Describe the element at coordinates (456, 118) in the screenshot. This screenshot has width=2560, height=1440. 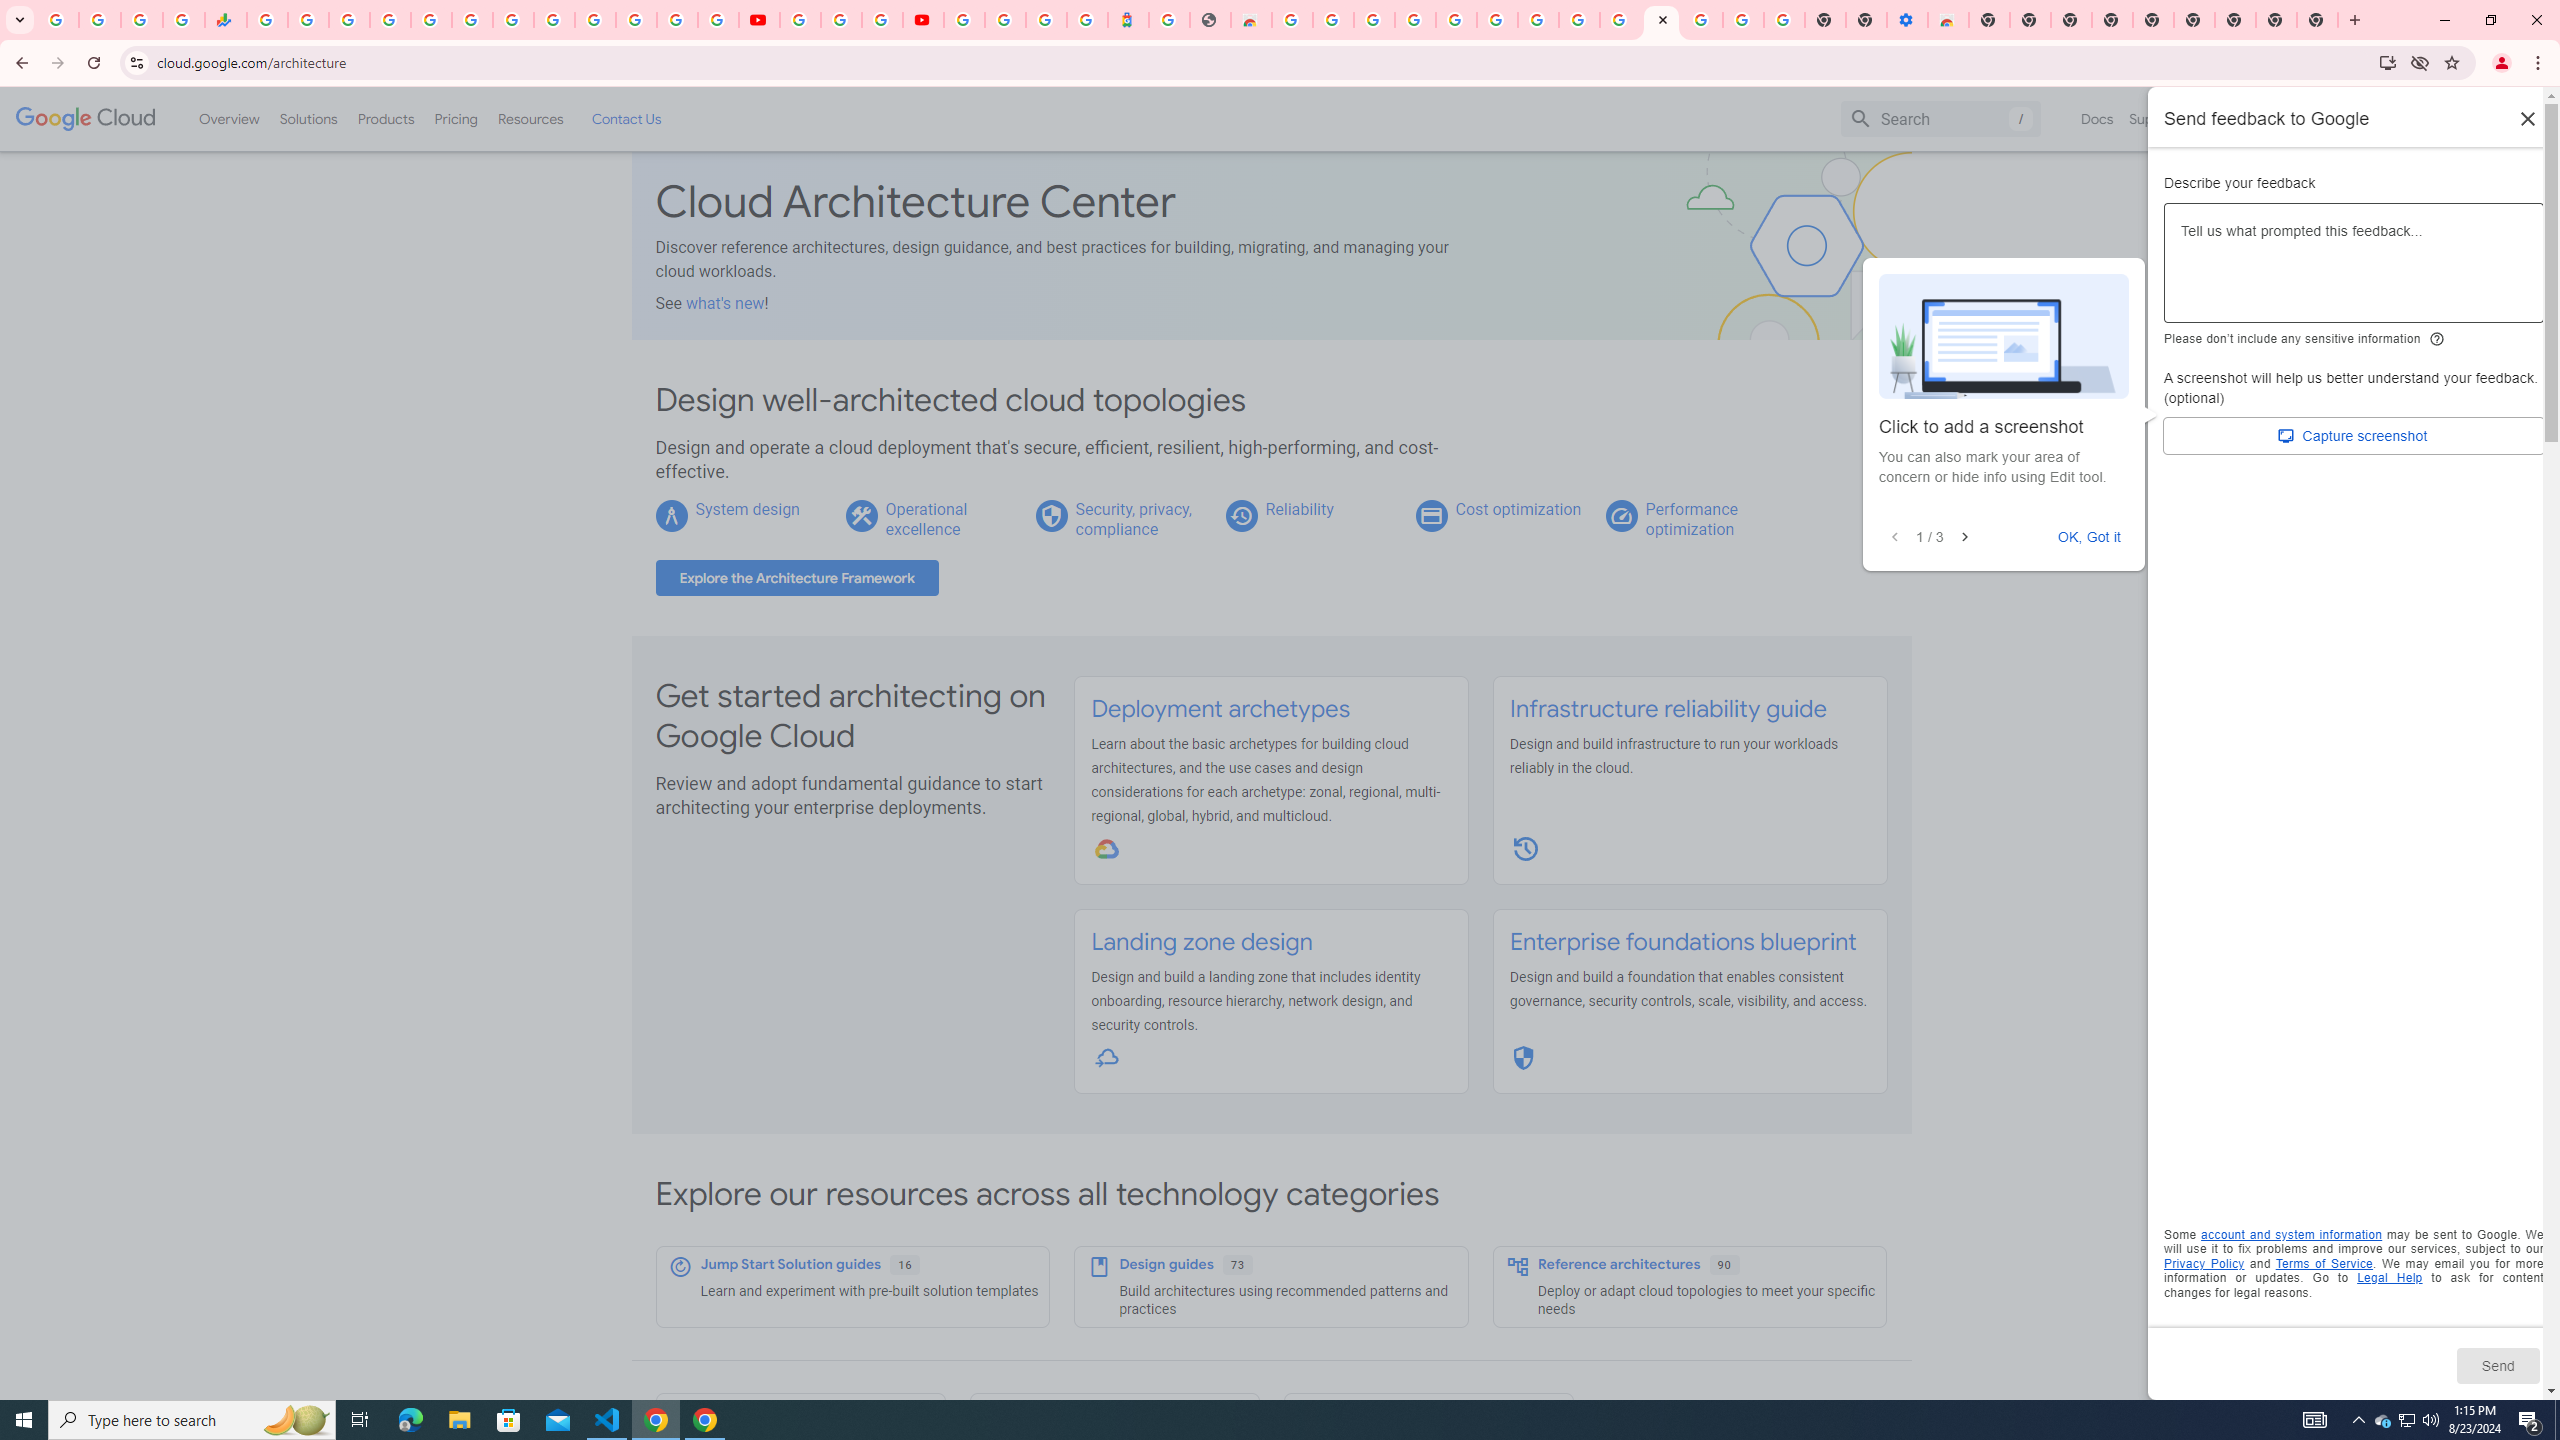
I see `Pricing` at that location.